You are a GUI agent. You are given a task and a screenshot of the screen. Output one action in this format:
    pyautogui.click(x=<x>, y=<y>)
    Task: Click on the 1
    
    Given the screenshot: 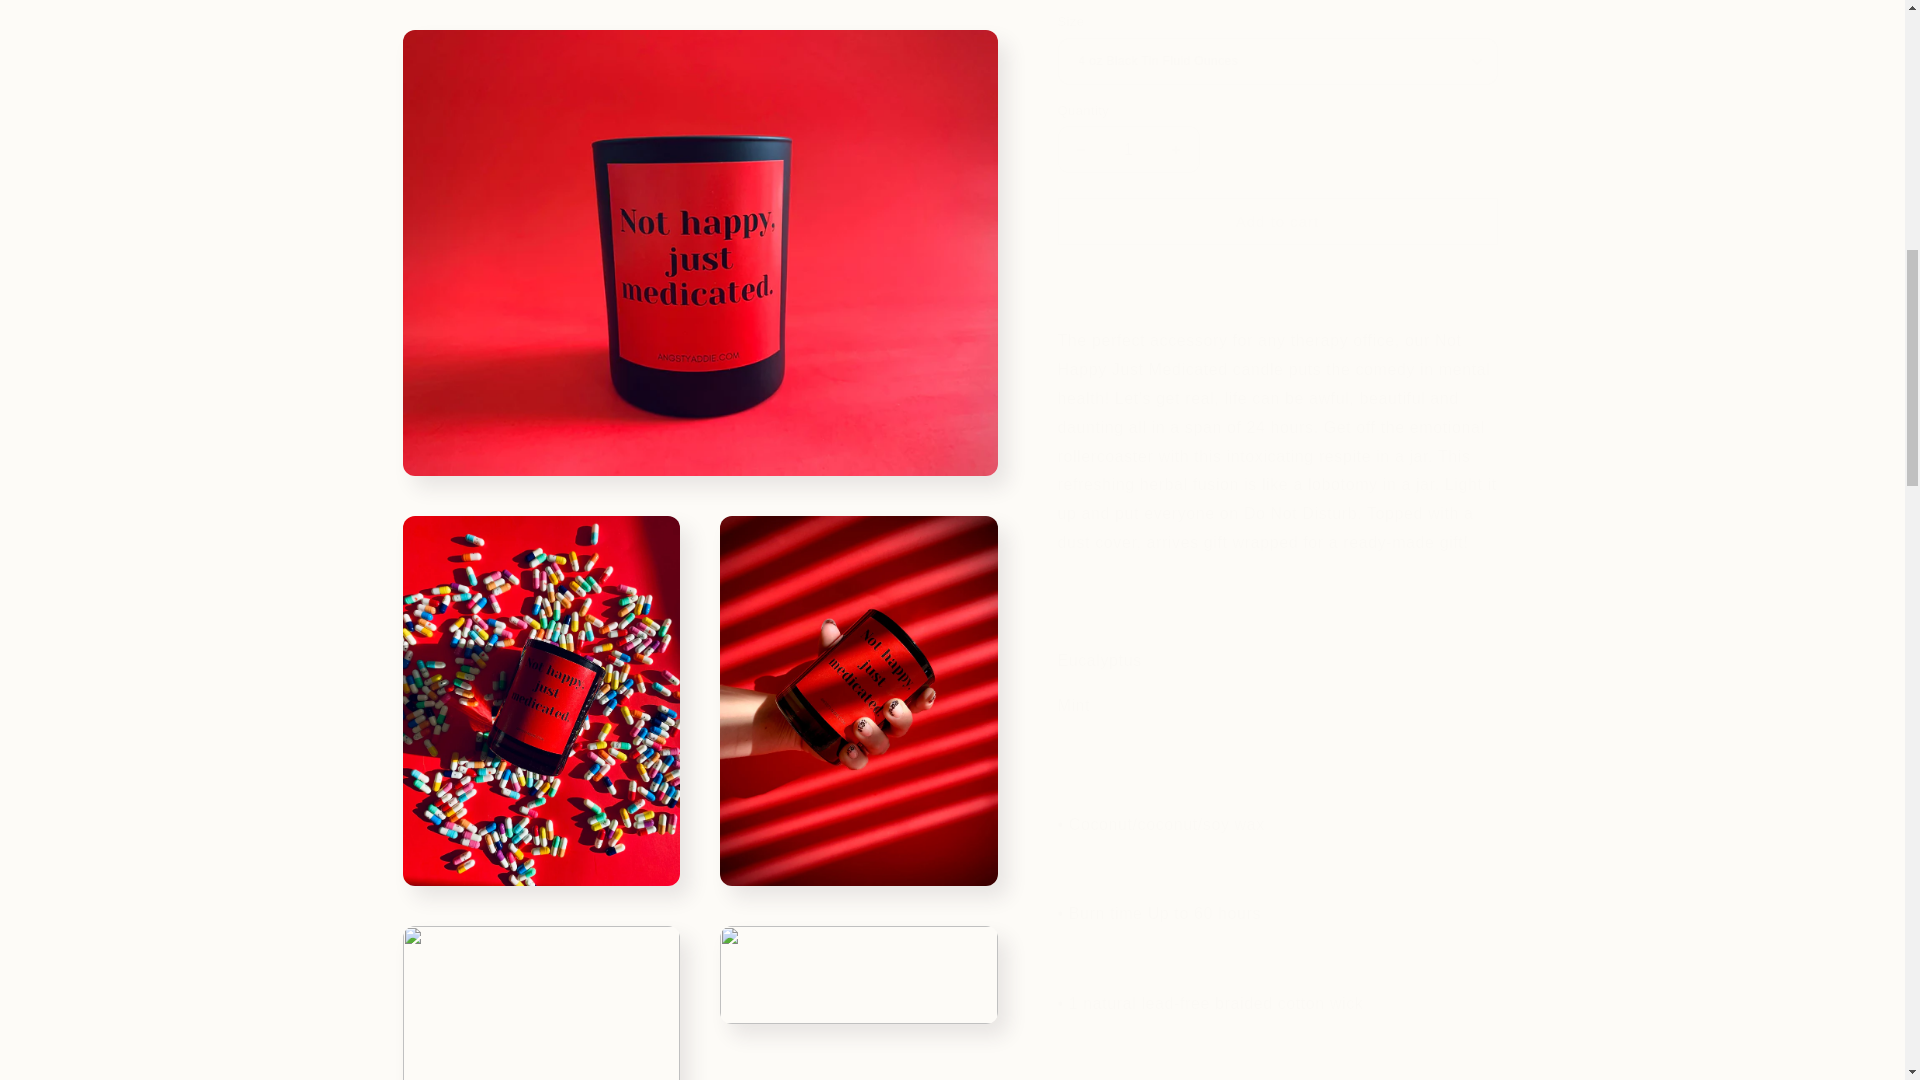 What is the action you would take?
    pyautogui.click(x=1128, y=134)
    